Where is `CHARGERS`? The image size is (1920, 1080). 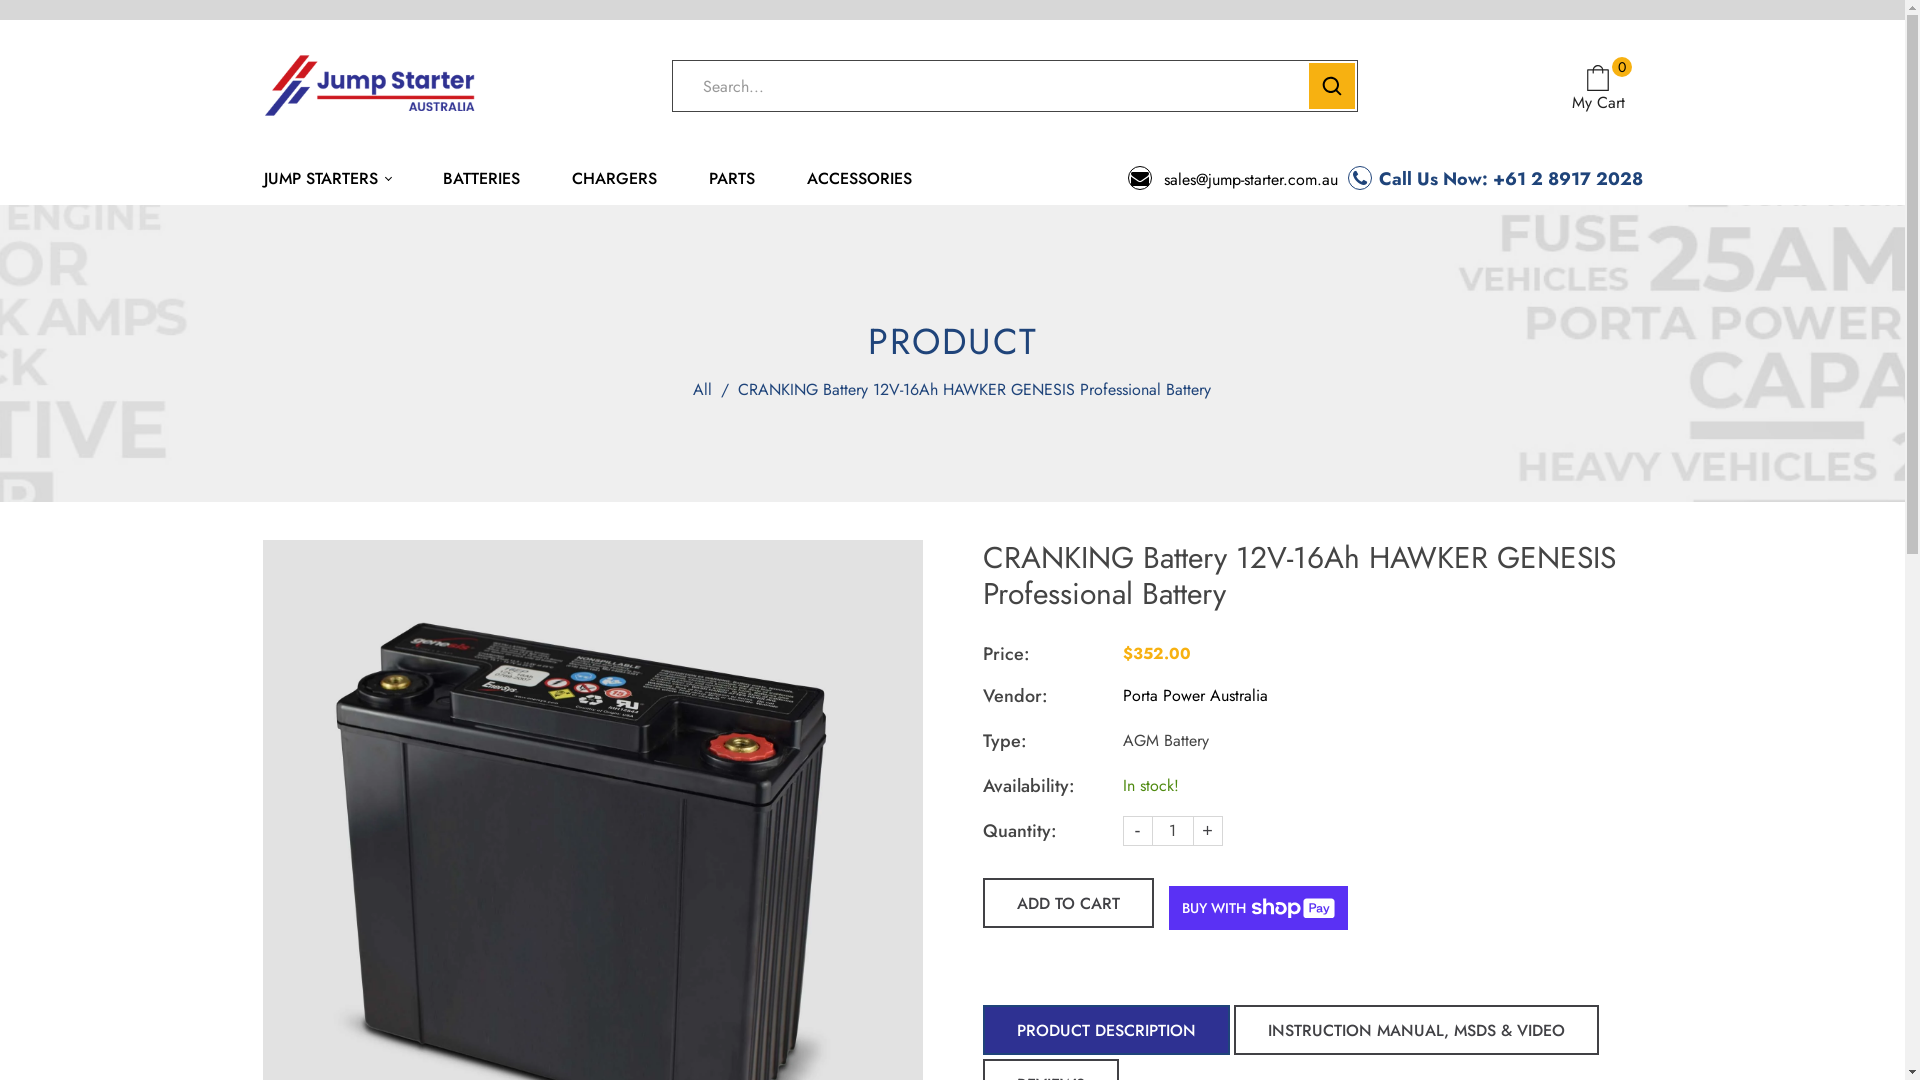 CHARGERS is located at coordinates (614, 179).